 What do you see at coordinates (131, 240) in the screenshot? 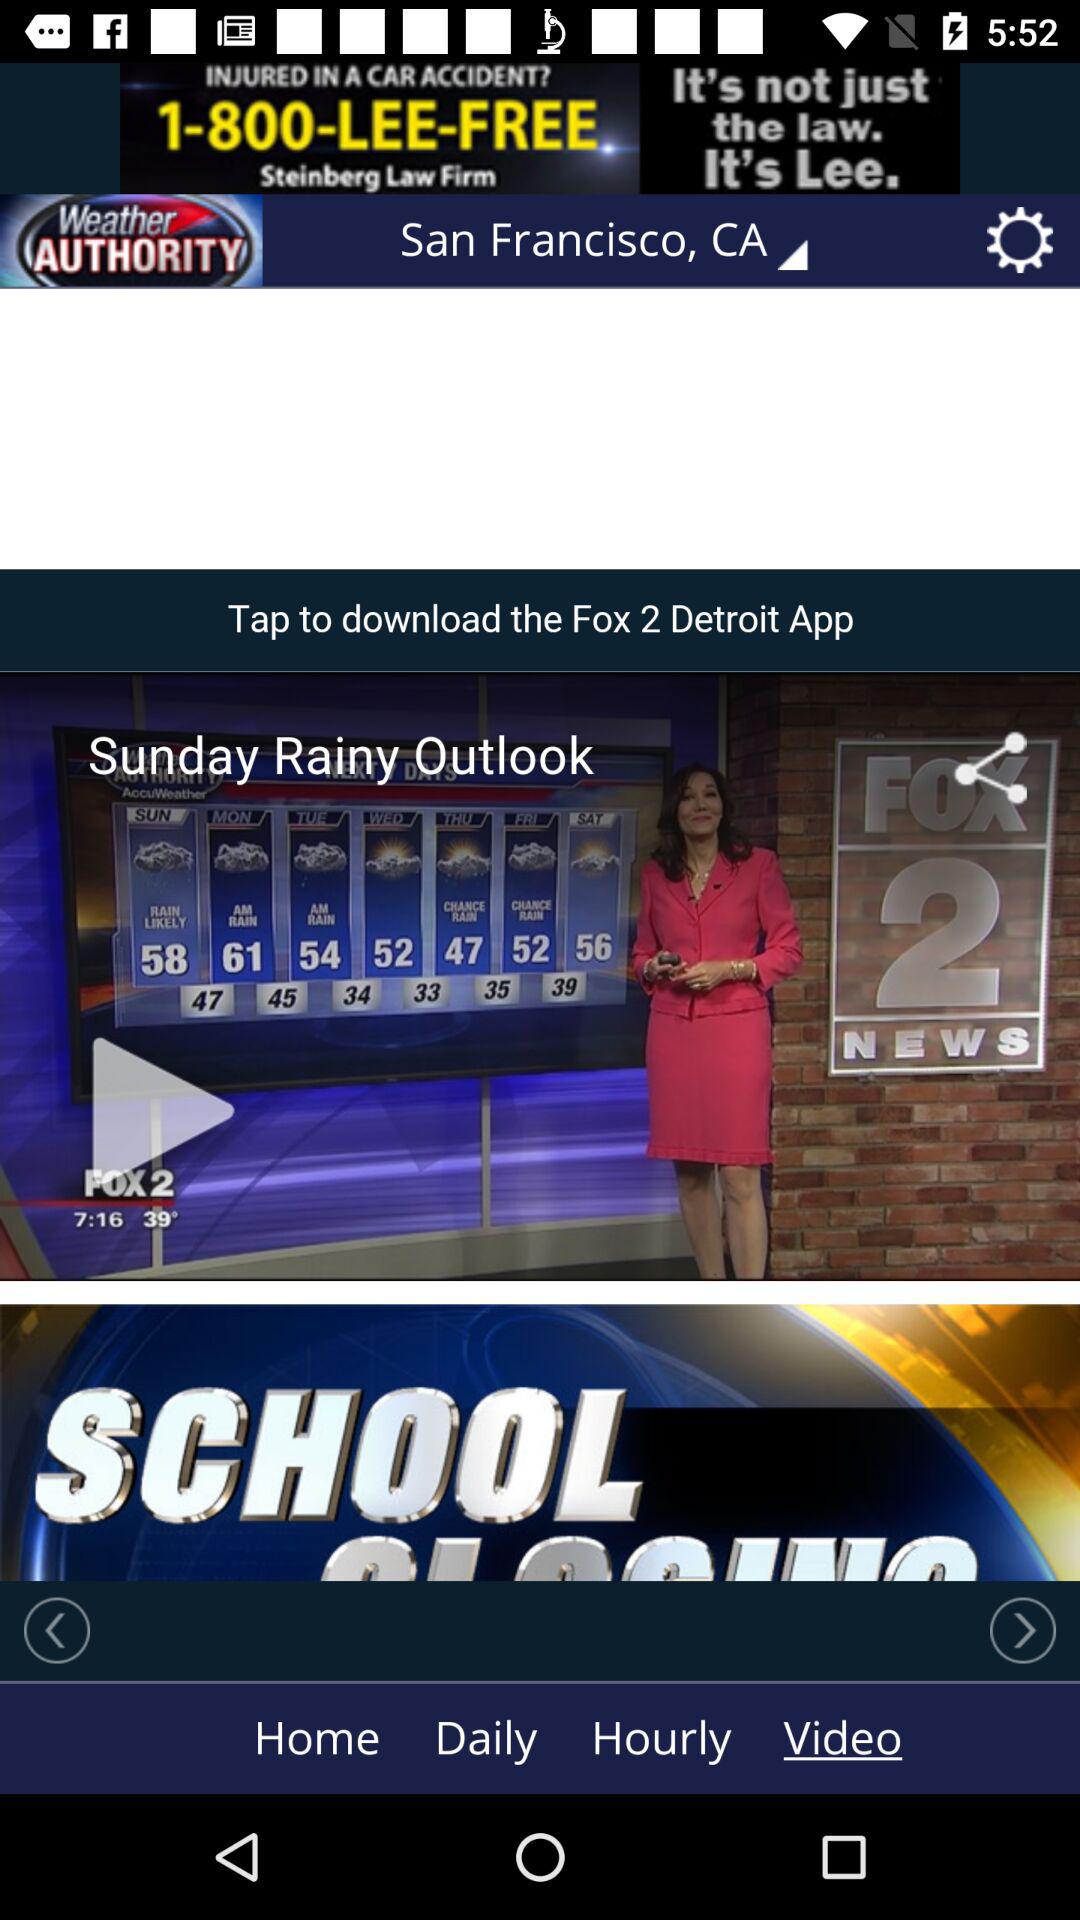
I see `weather button` at bounding box center [131, 240].